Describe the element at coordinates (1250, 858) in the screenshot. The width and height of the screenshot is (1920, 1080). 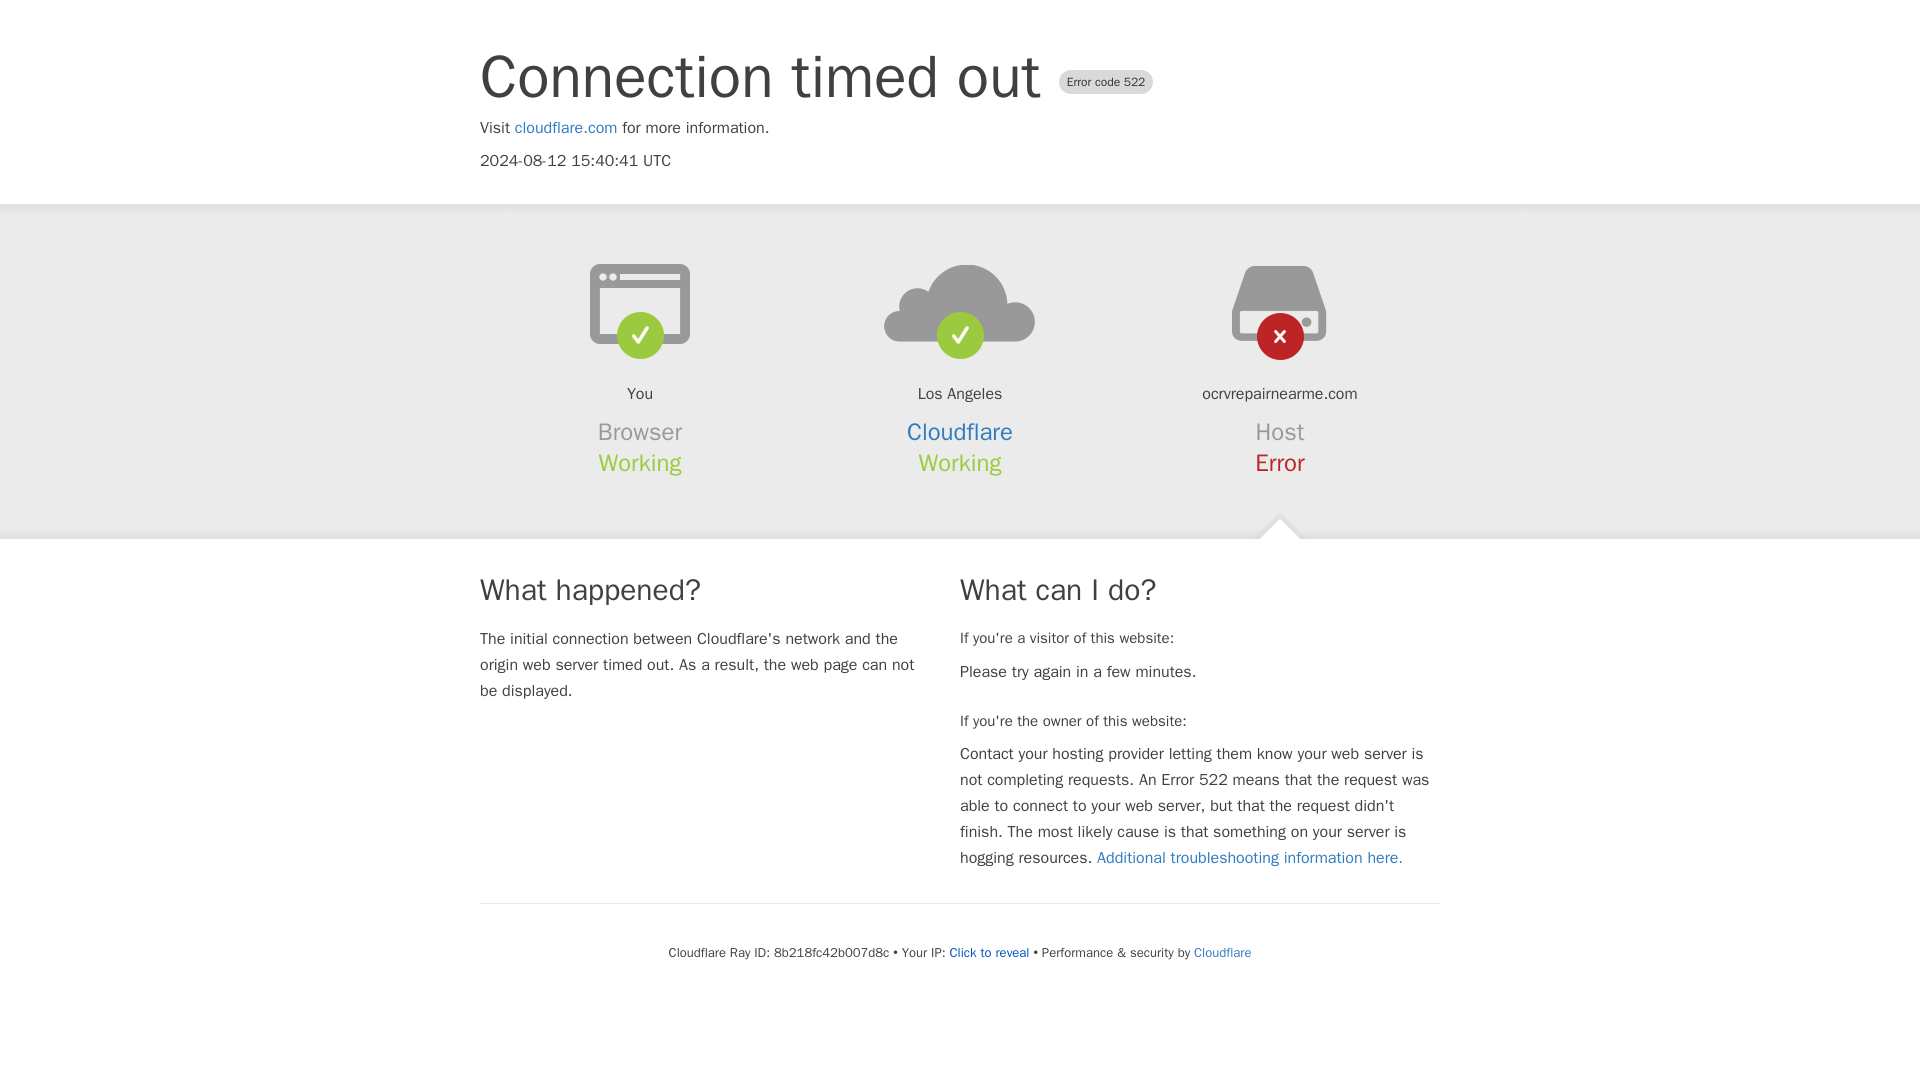
I see `Additional troubleshooting information here.` at that location.